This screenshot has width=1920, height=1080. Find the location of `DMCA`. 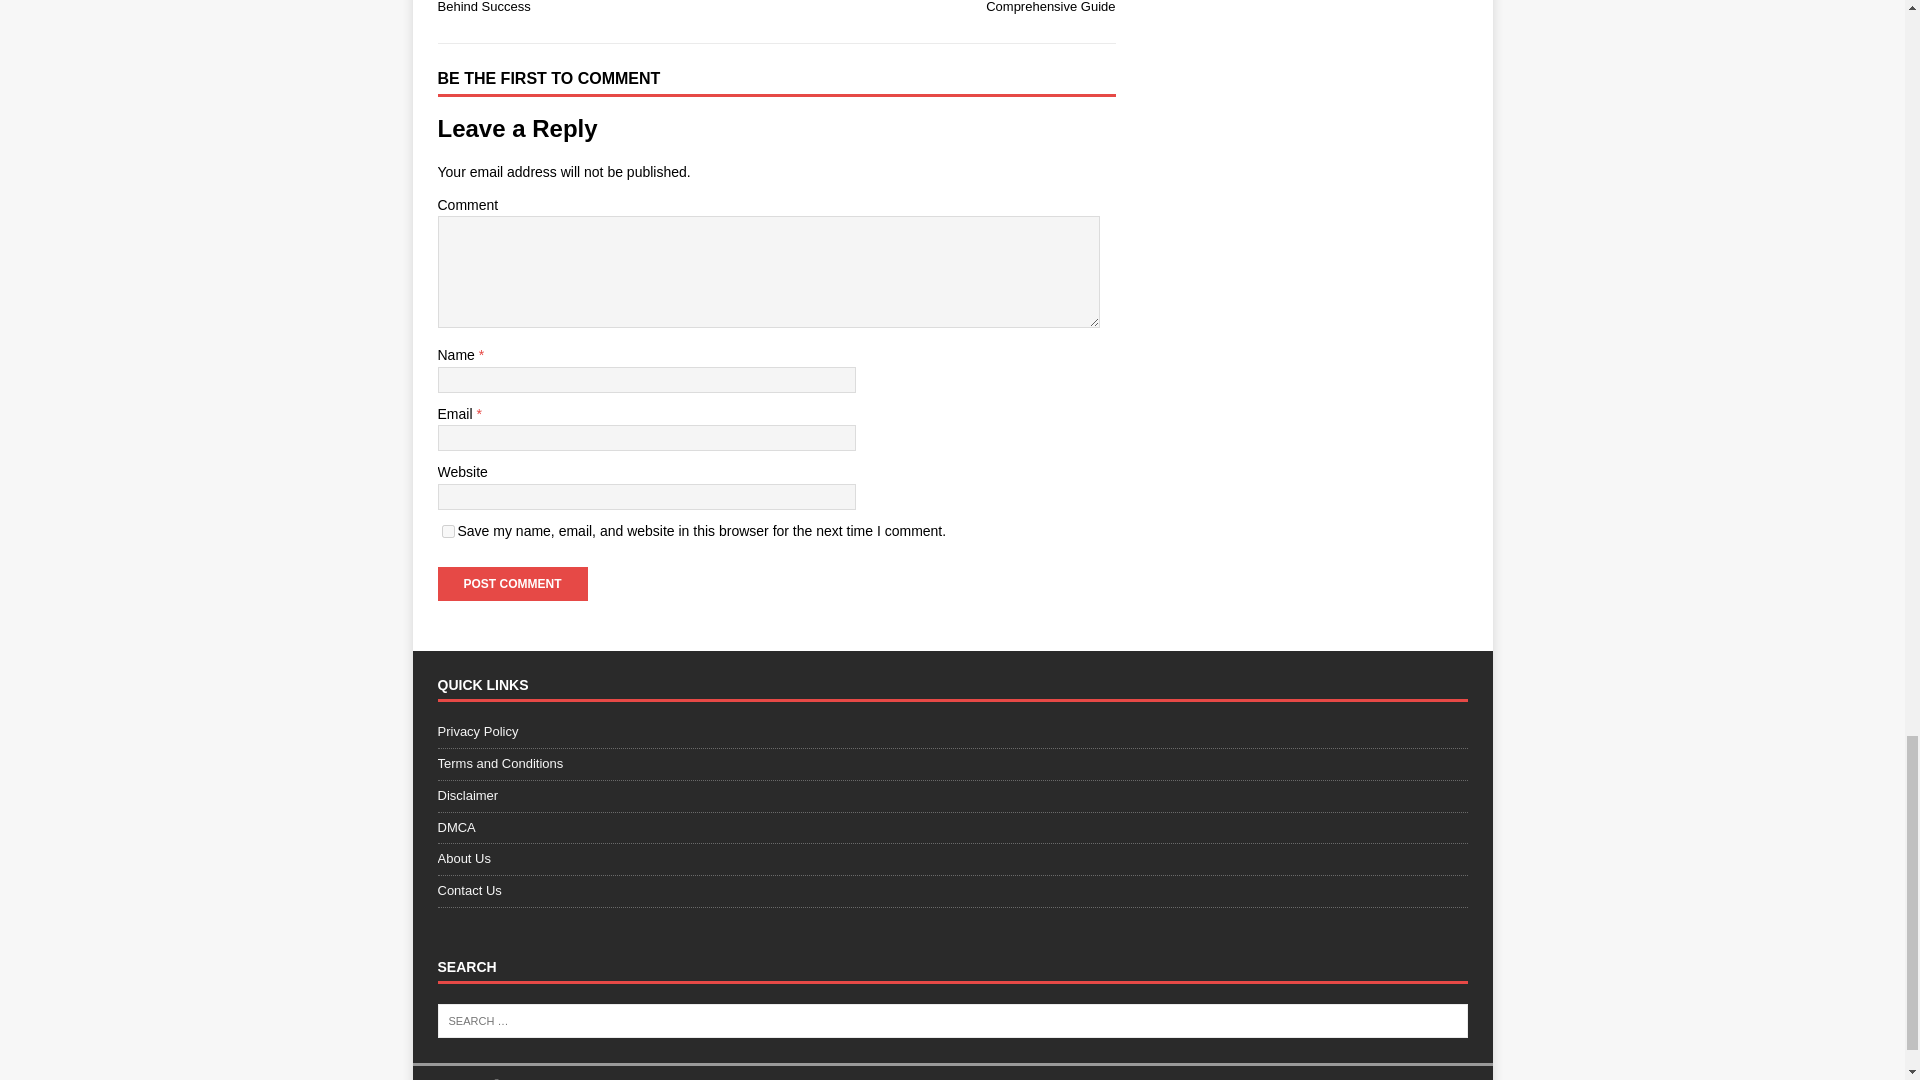

DMCA is located at coordinates (952, 828).